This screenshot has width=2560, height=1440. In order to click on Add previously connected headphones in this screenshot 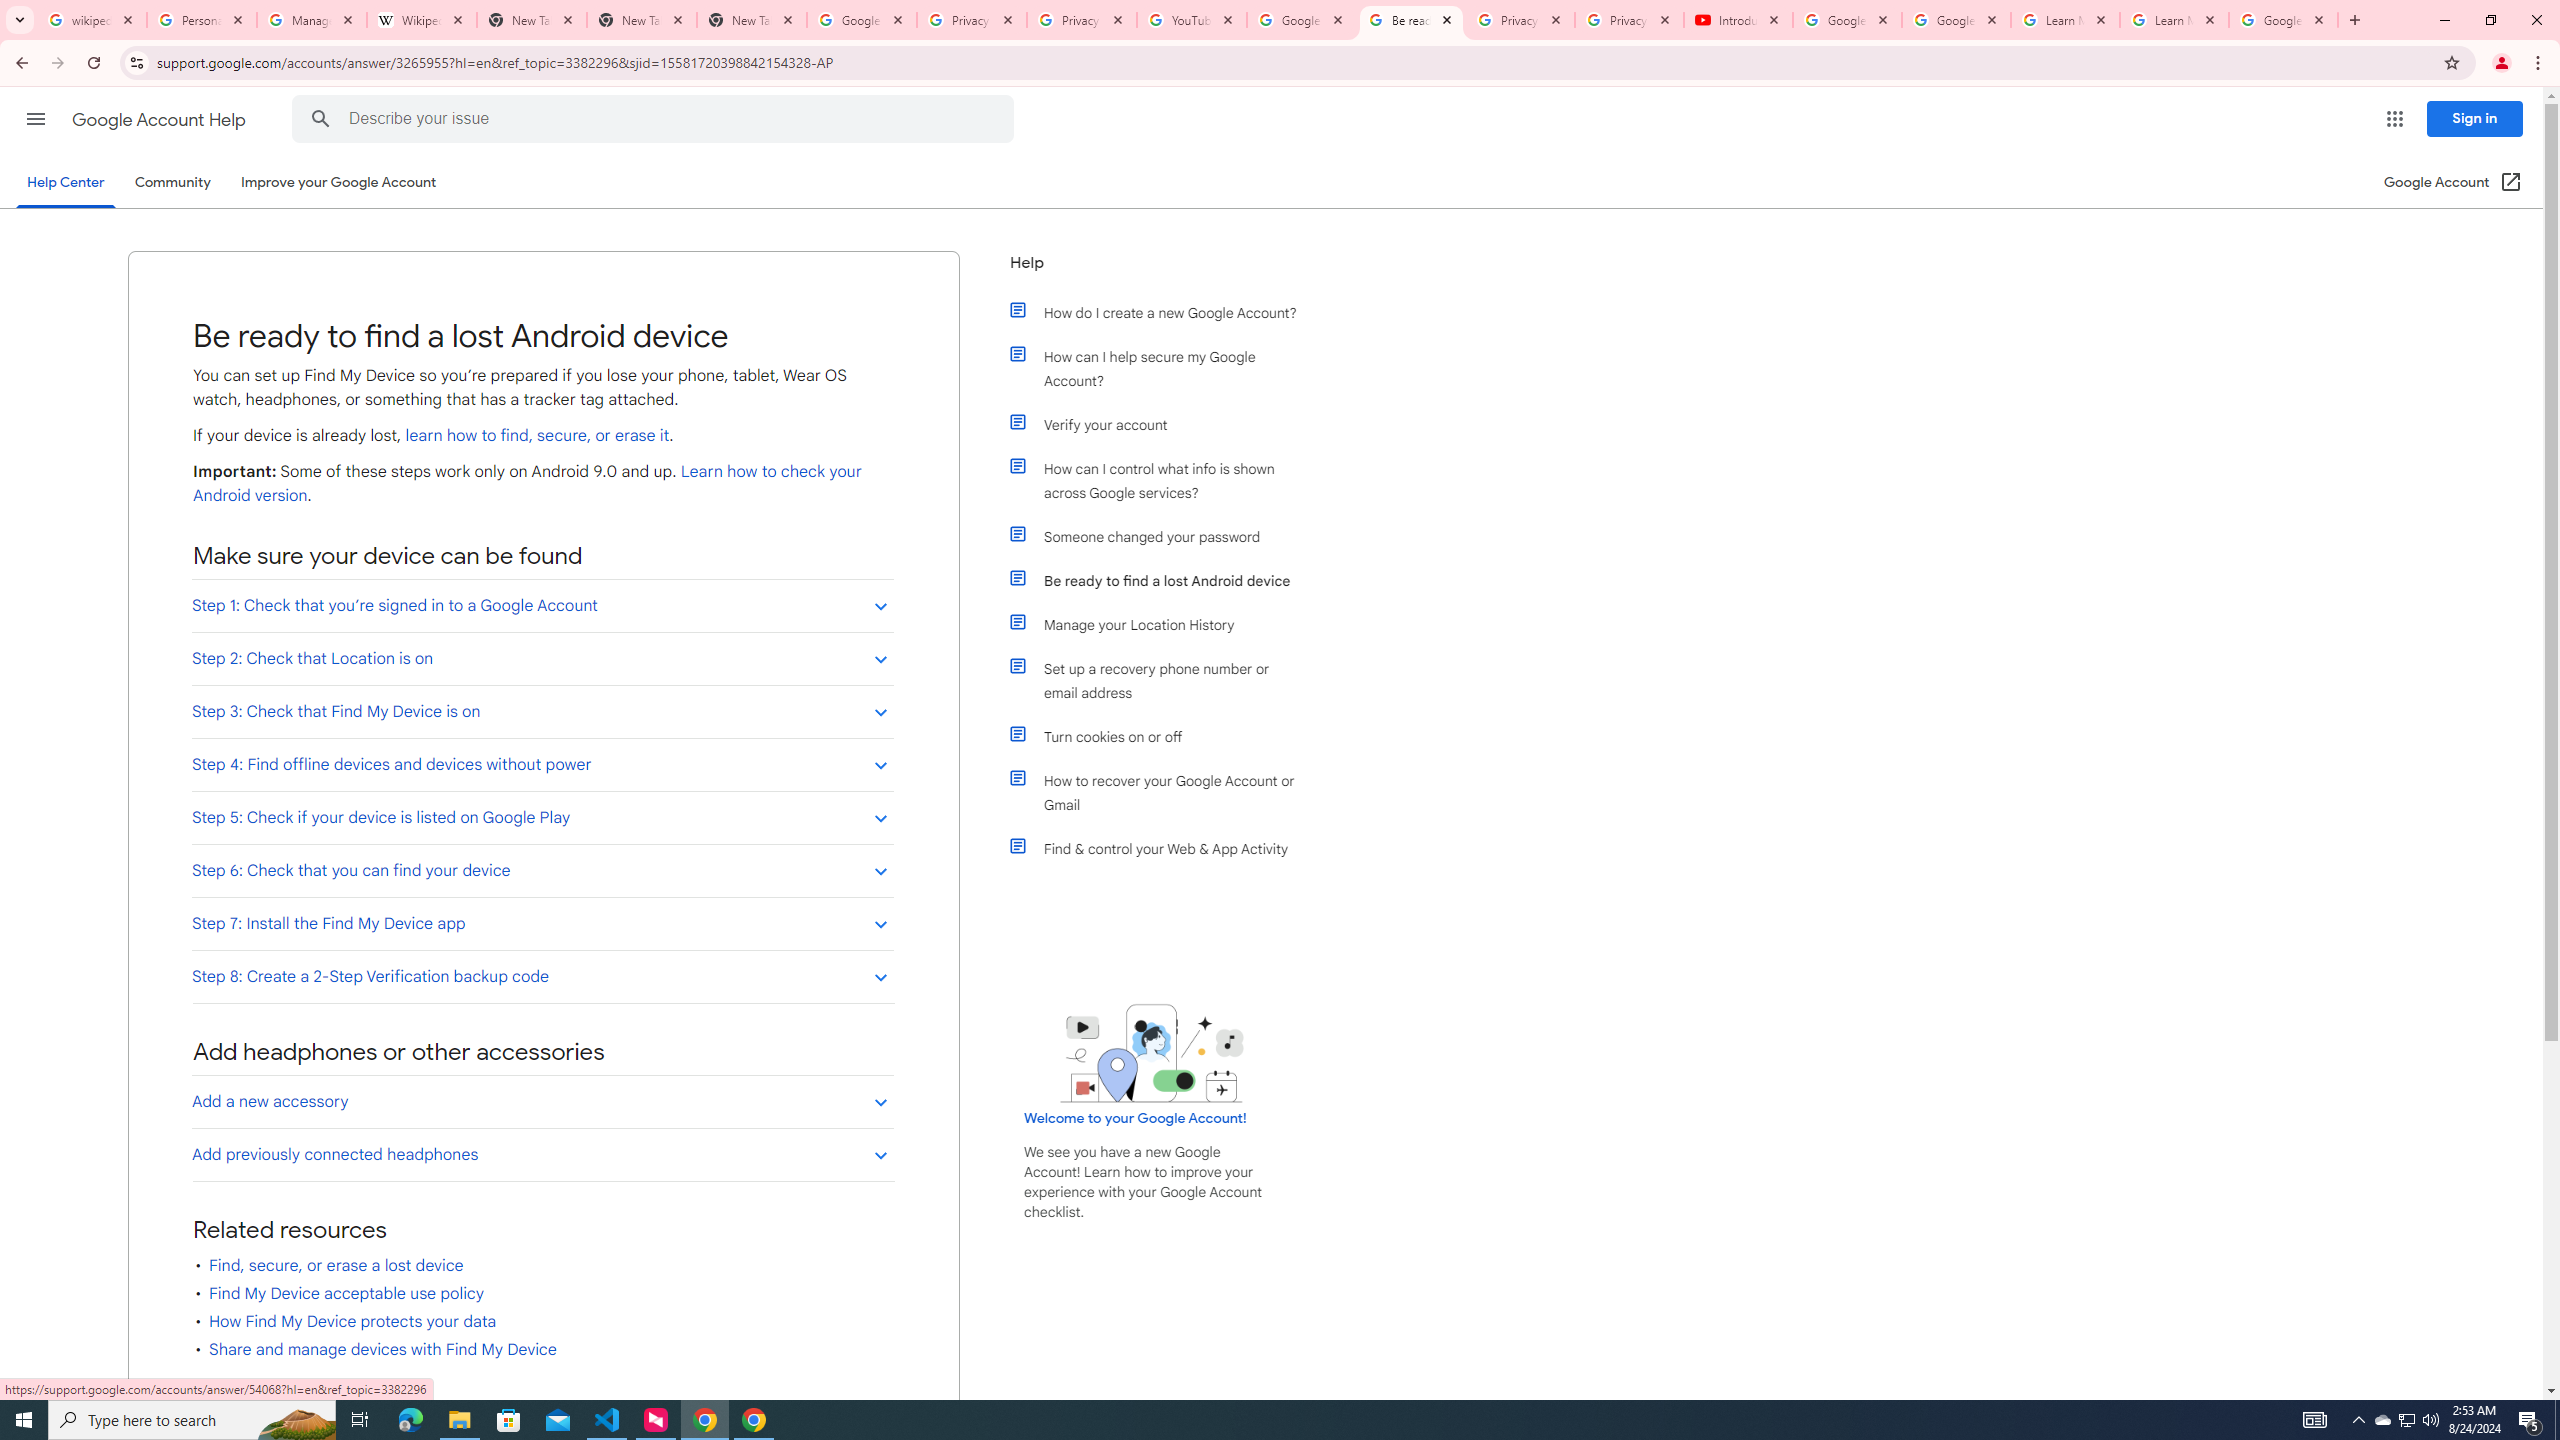, I will do `click(542, 1154)`.